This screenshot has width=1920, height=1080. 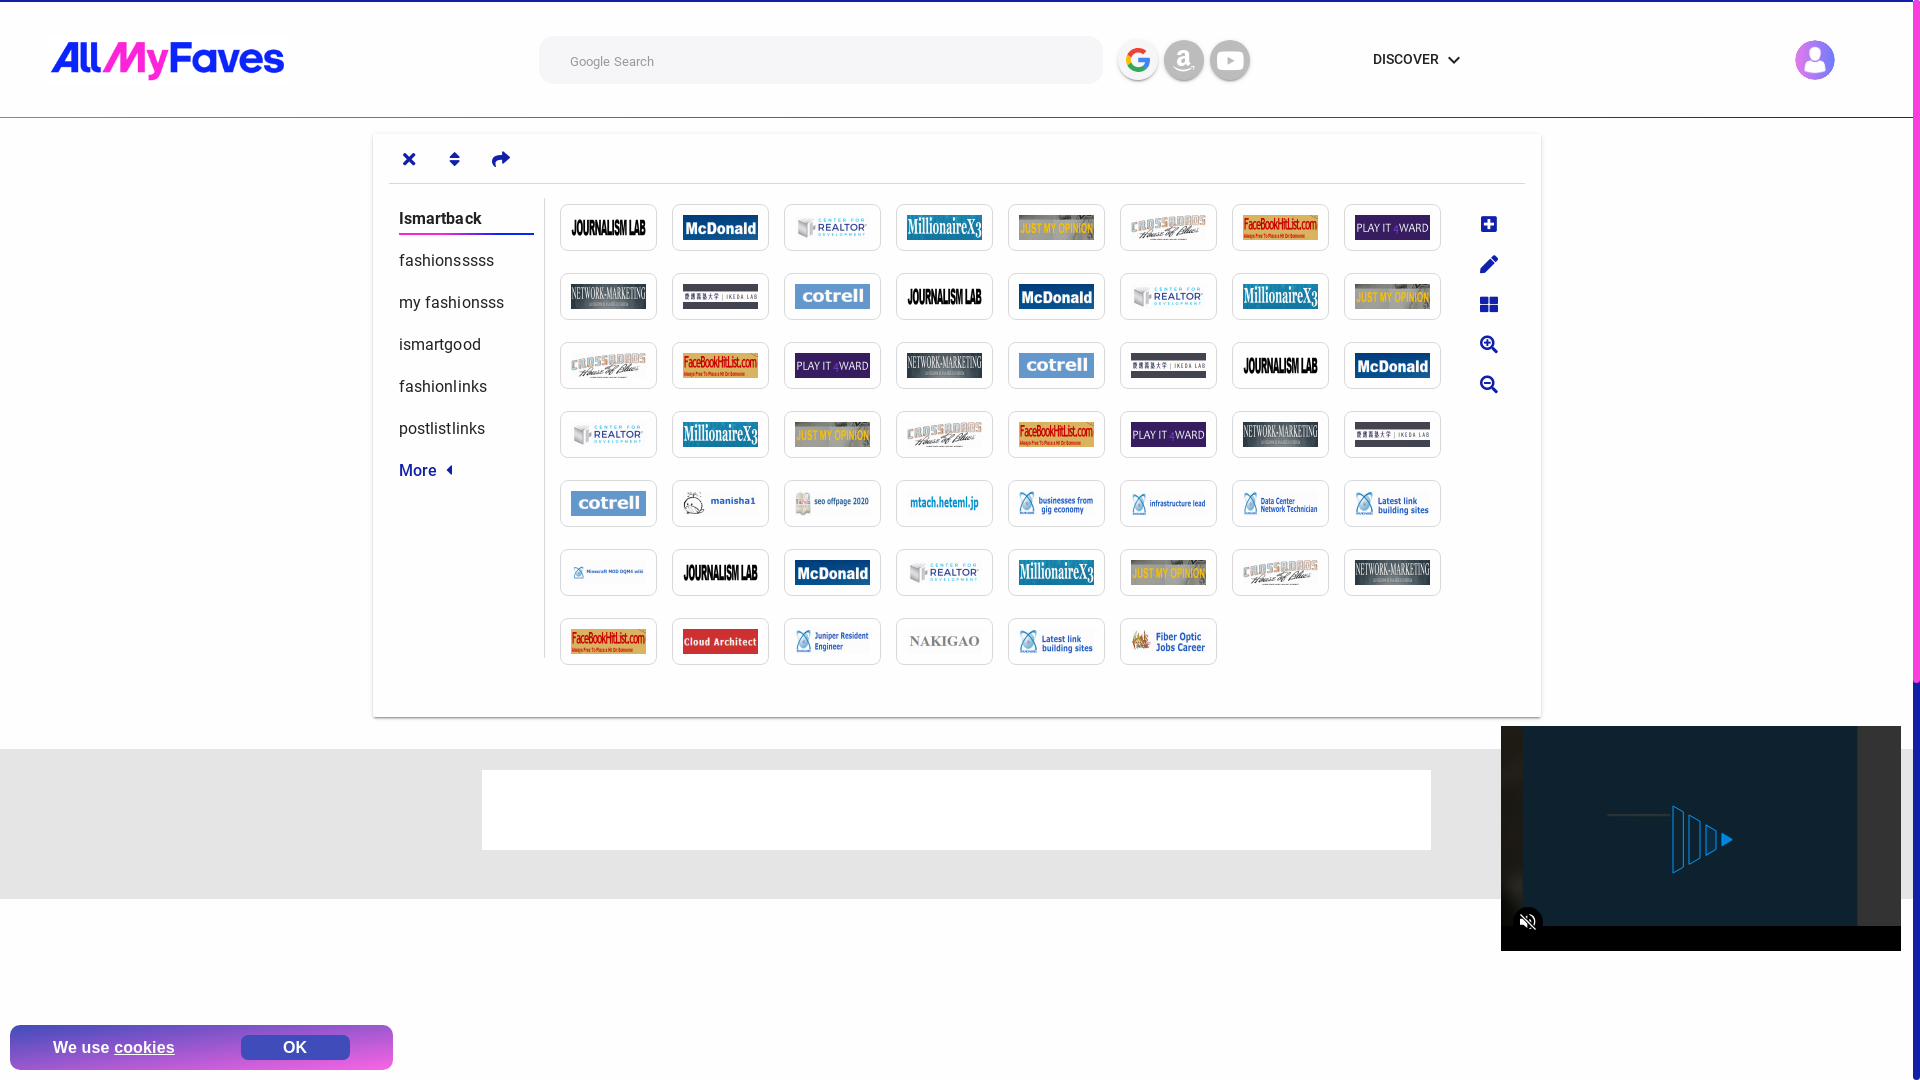 What do you see at coordinates (840, 642) in the screenshot?
I see `http://tokiminori.under.jp/miyagi_anison/index.php?dresses` at bounding box center [840, 642].